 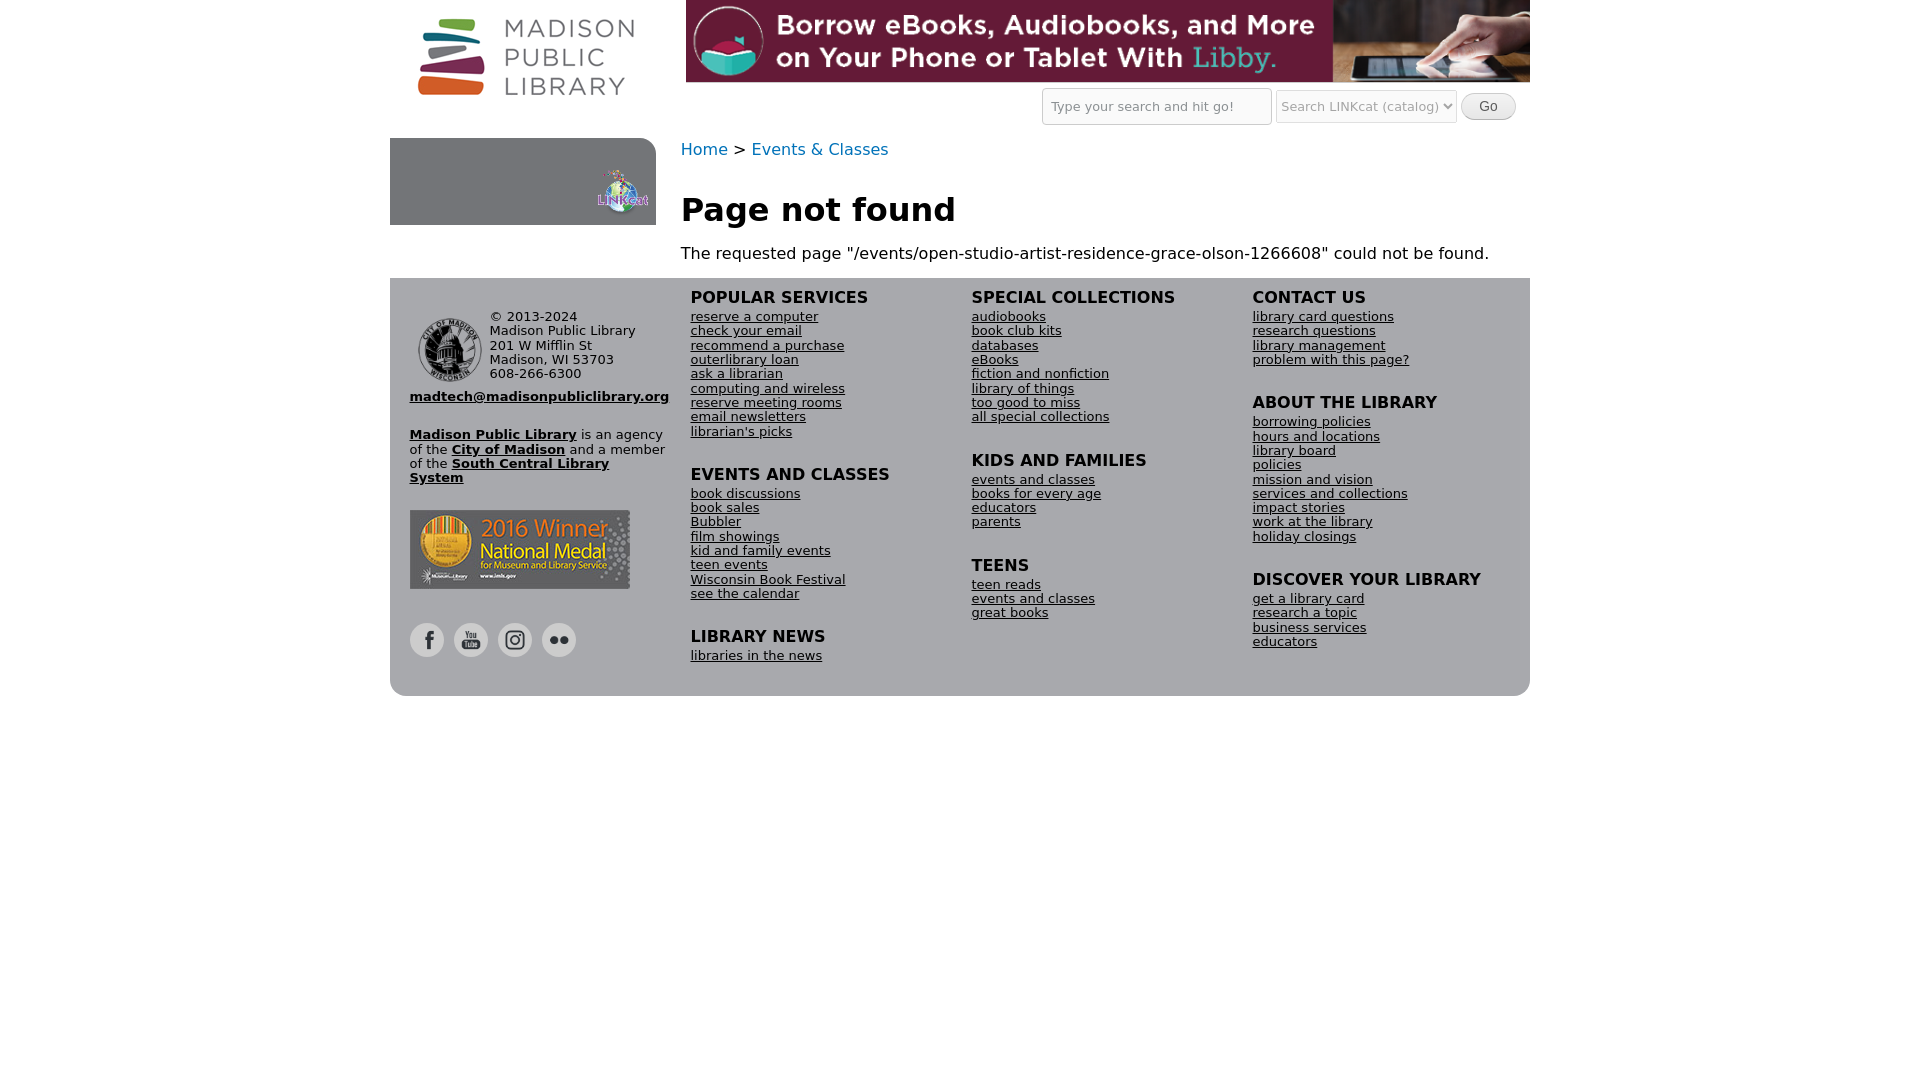 I want to click on City of Madison, so click(x=508, y=448).